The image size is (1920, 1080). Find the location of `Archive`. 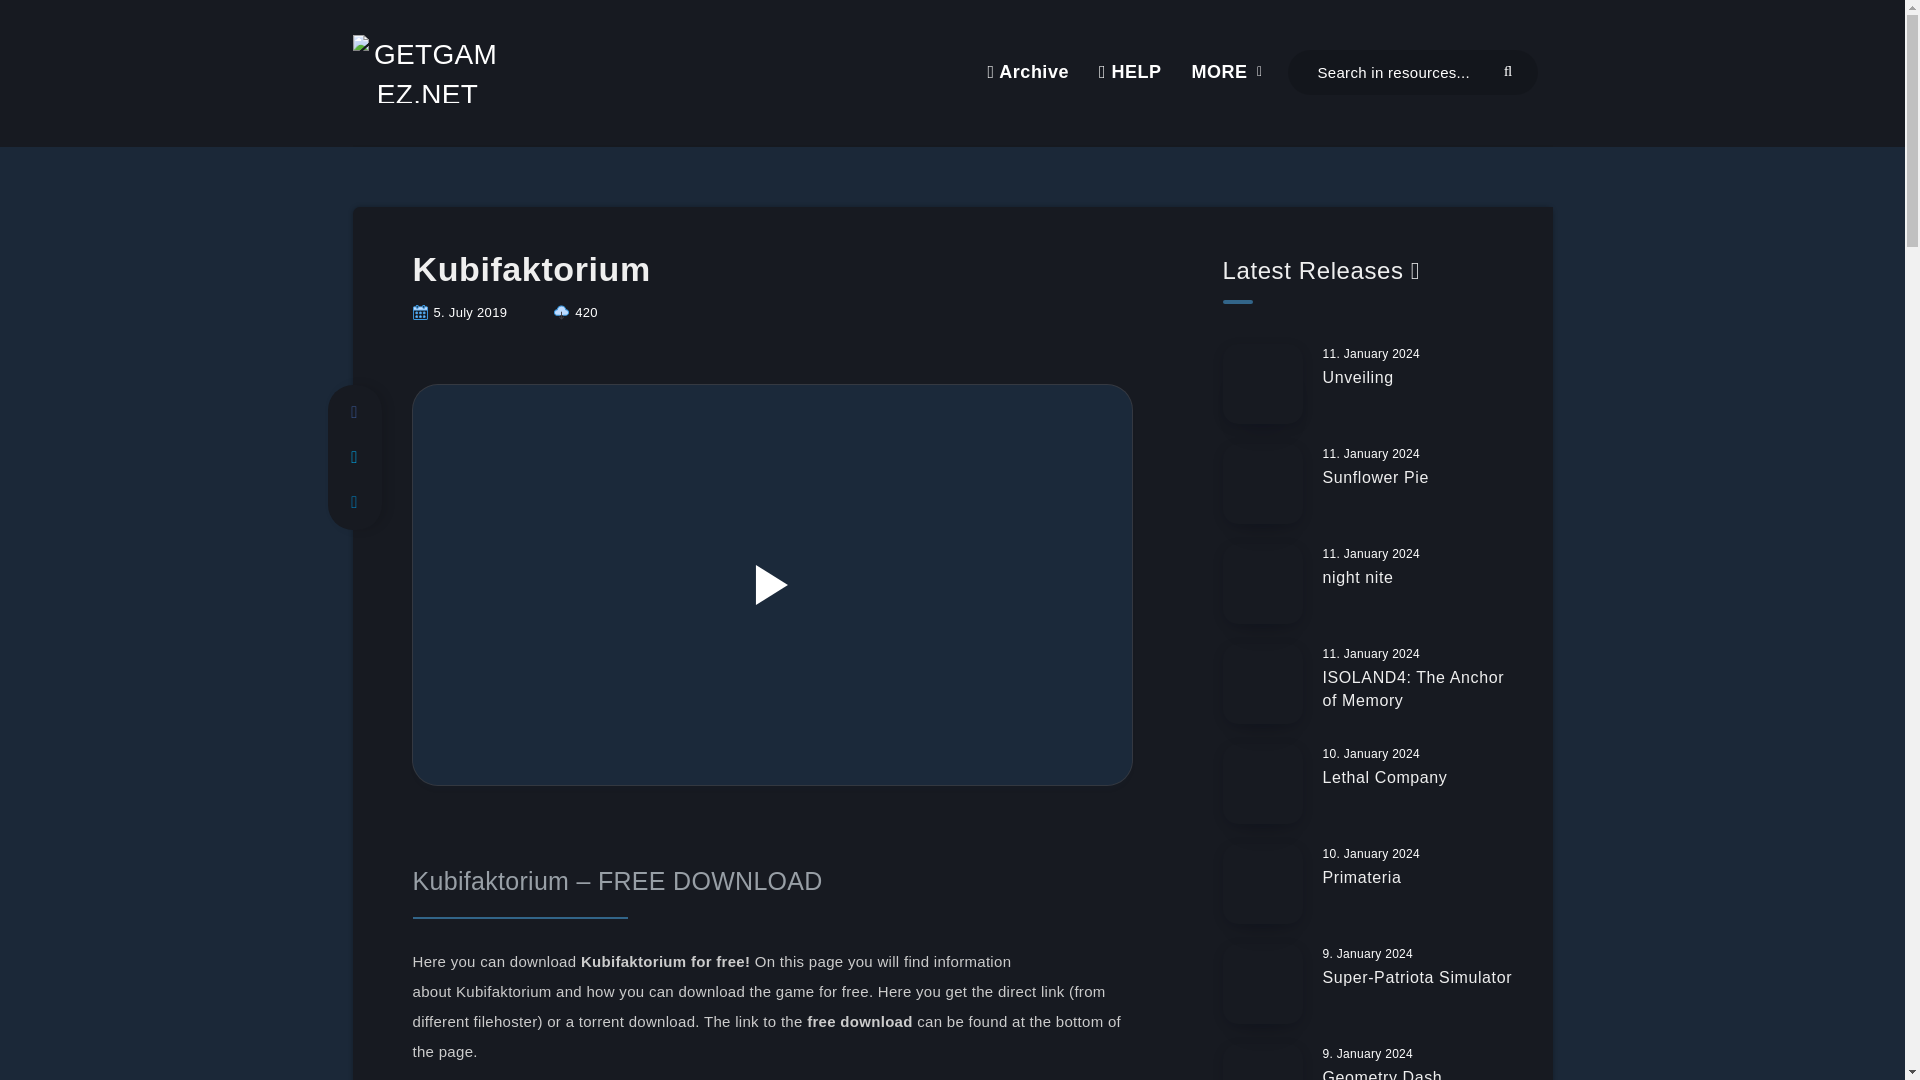

Archive is located at coordinates (1026, 72).